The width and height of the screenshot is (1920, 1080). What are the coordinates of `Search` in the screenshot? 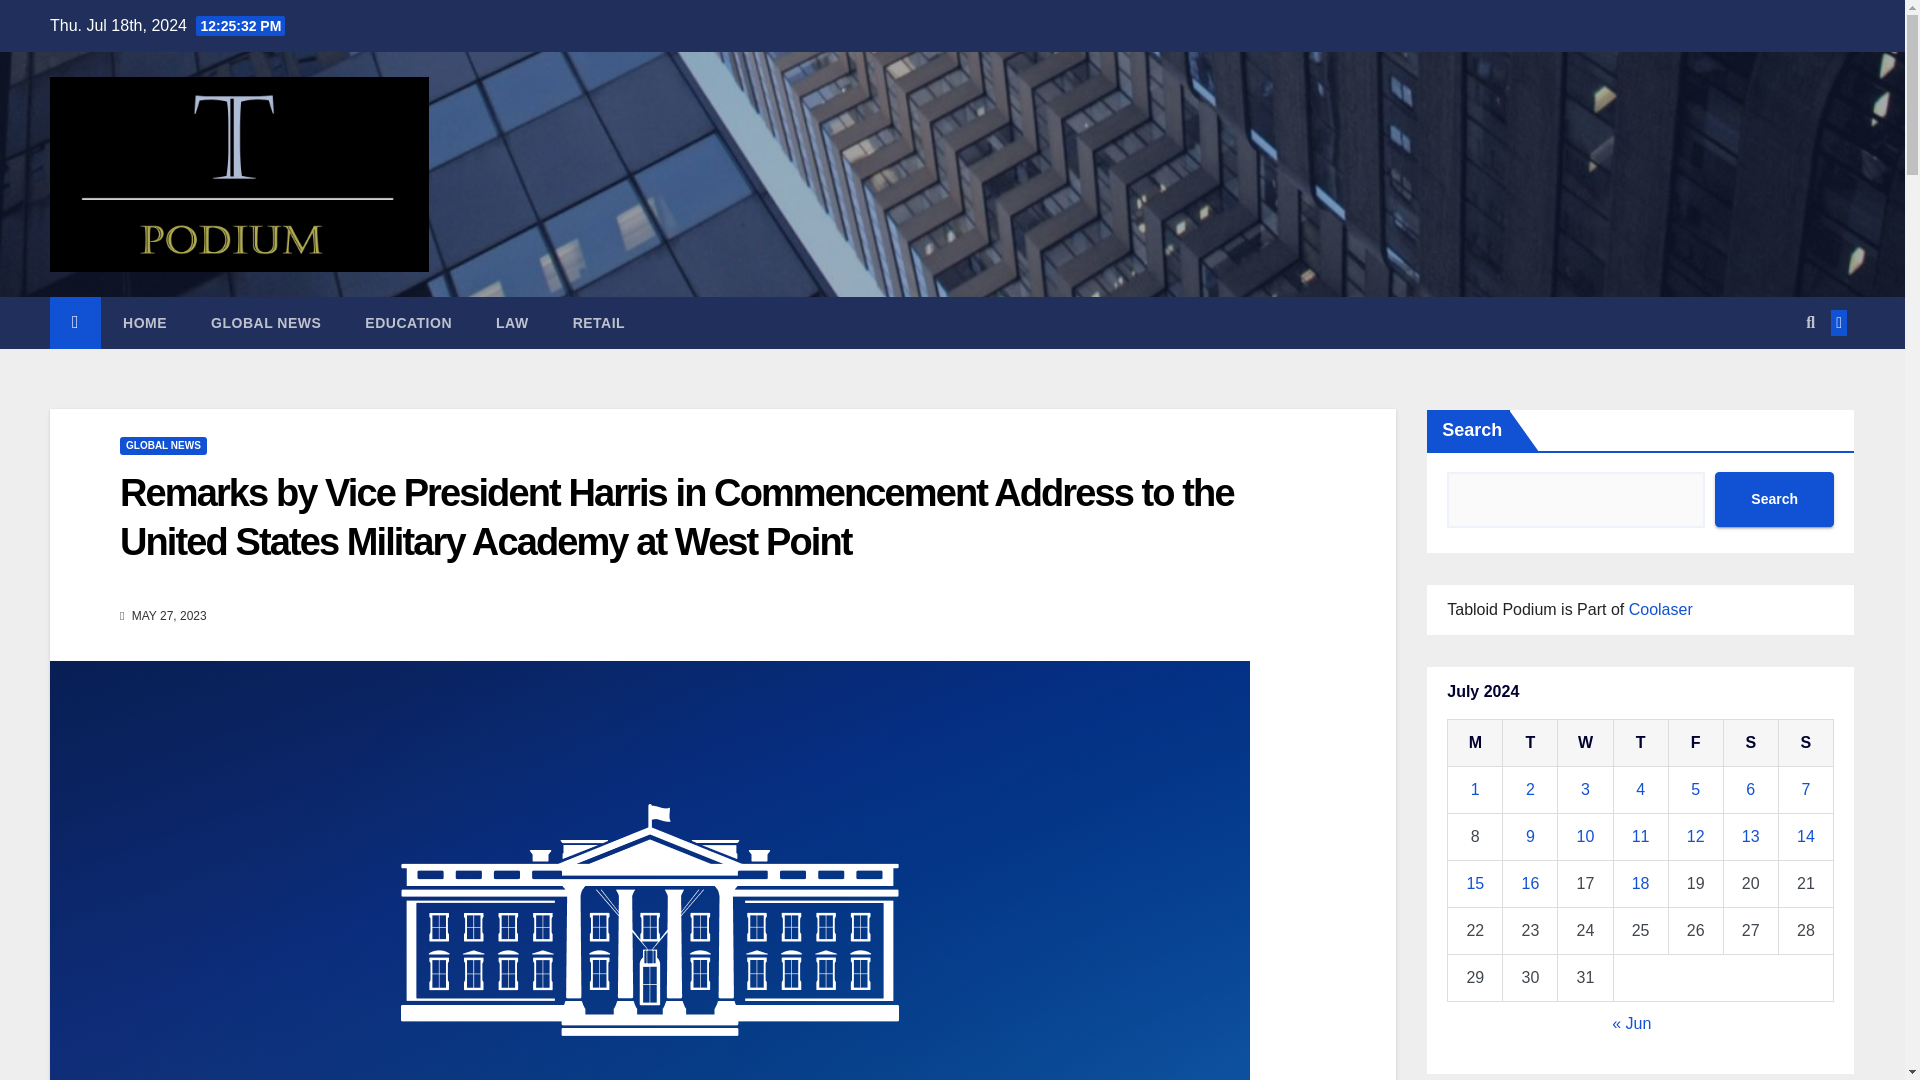 It's located at (1774, 499).